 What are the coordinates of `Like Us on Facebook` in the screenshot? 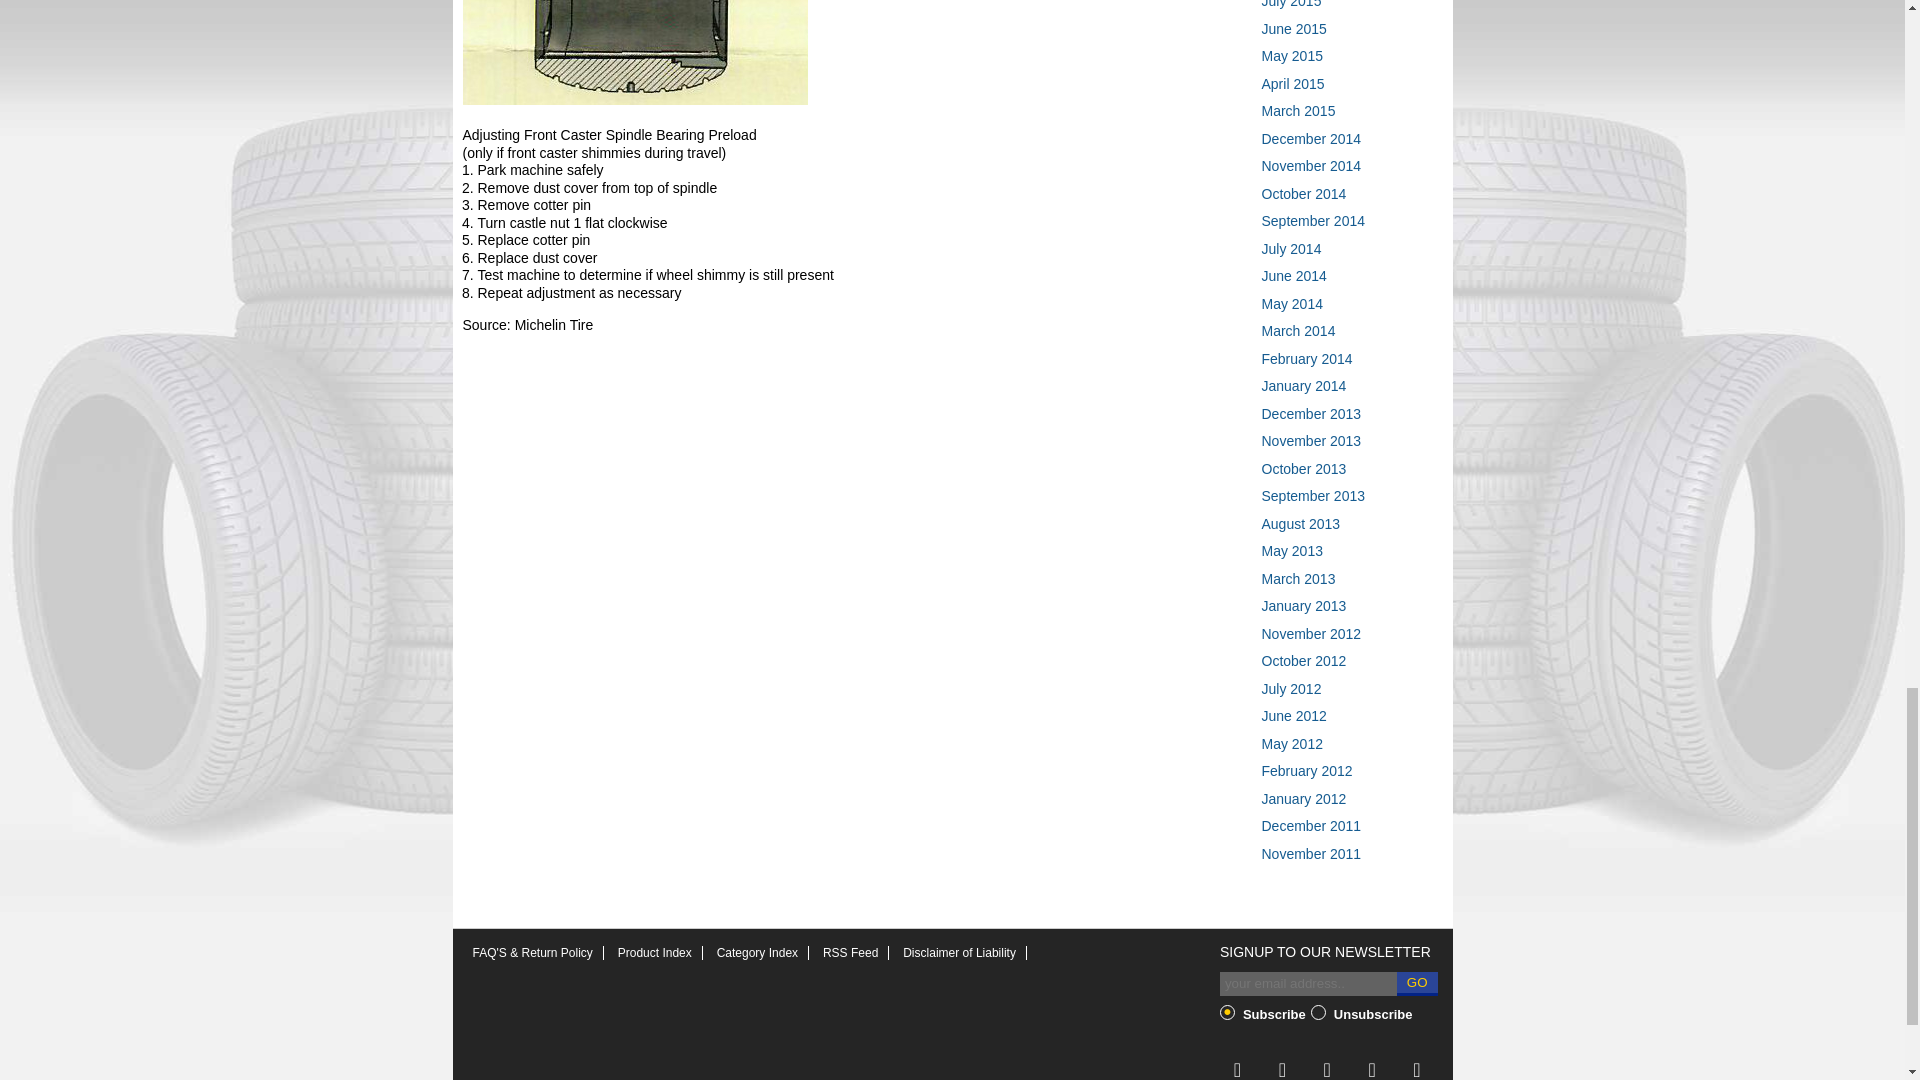 It's located at (1282, 1066).